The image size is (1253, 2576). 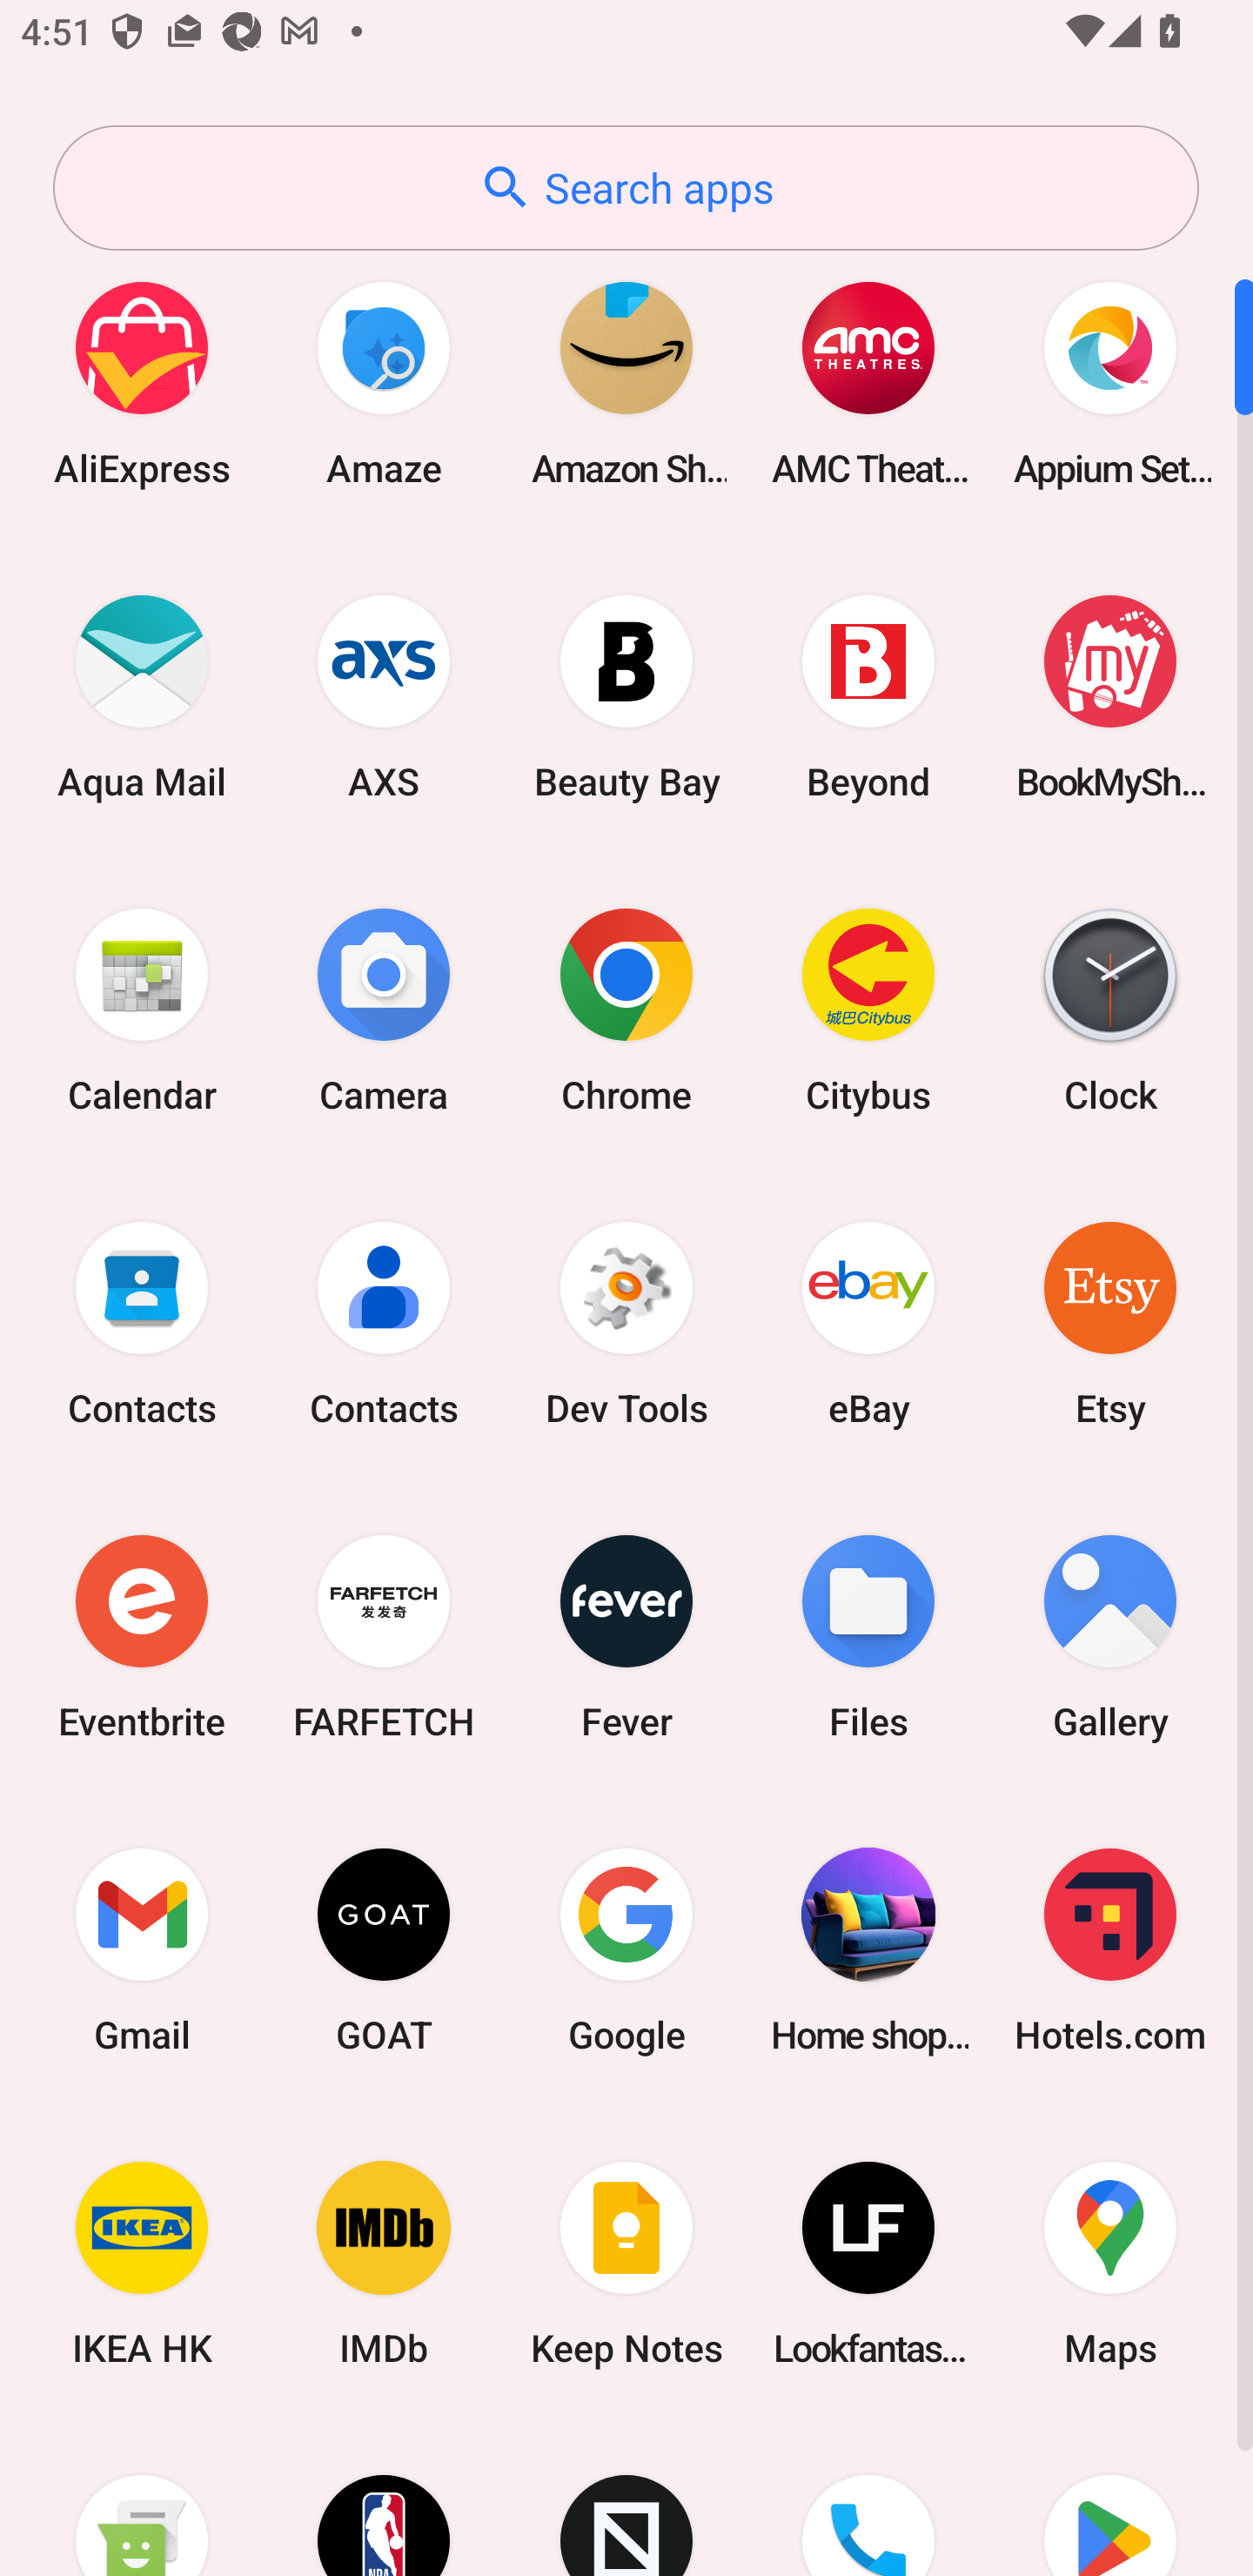 I want to click on Novelship, so click(x=626, y=2499).